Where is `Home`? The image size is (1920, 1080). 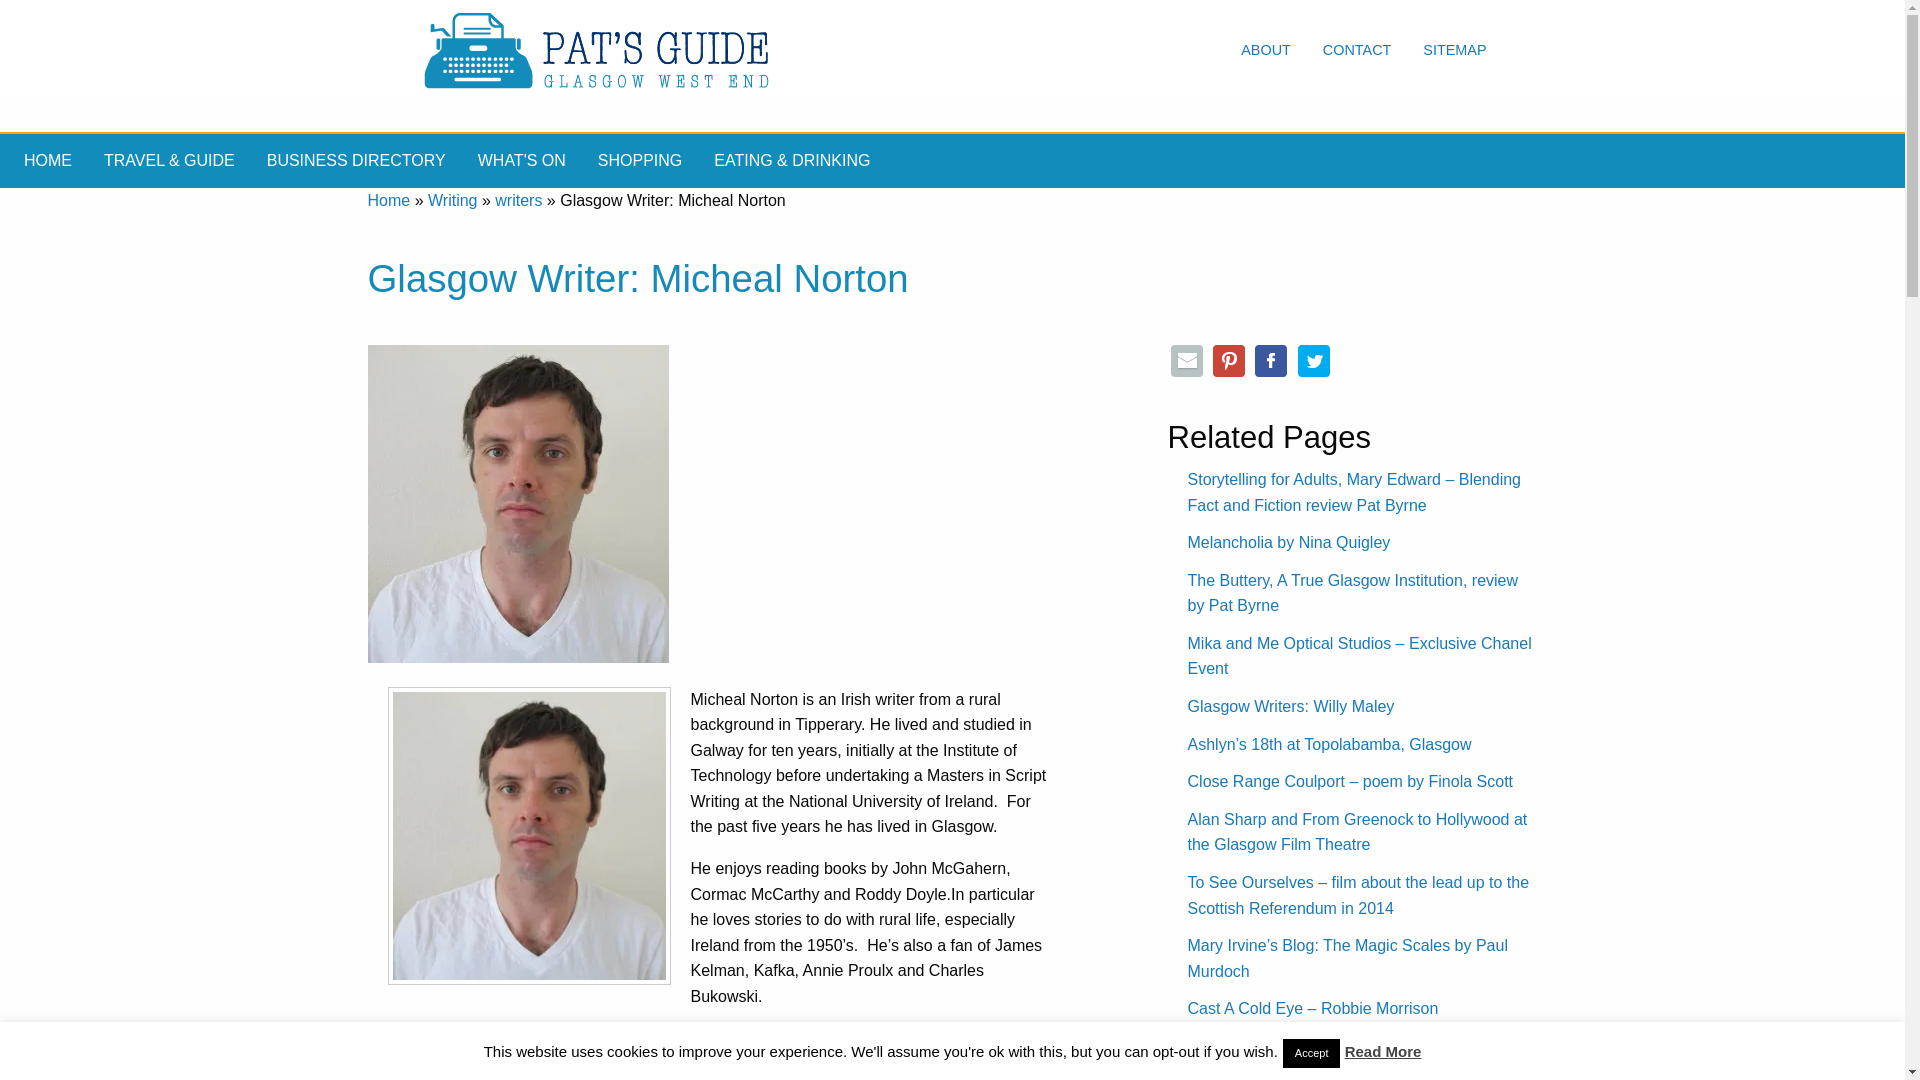
Home is located at coordinates (389, 200).